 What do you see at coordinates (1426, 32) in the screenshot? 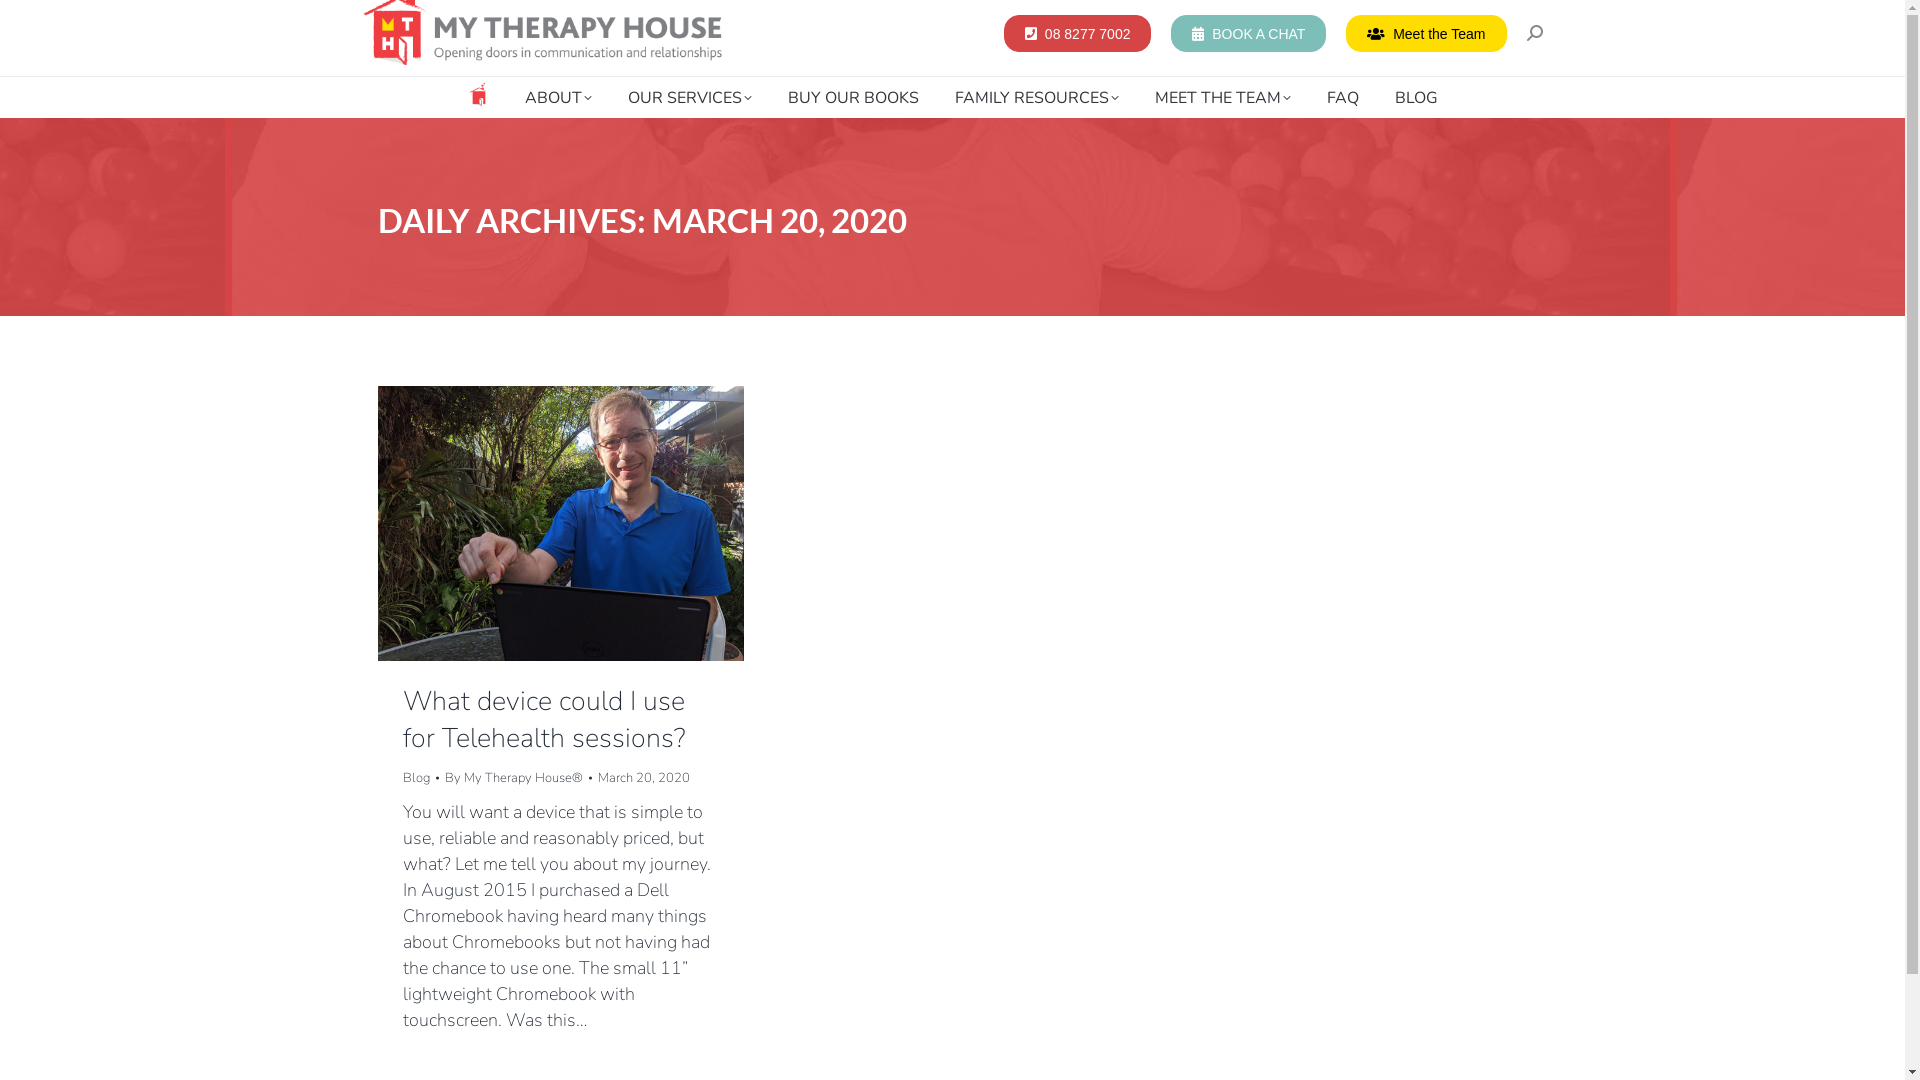
I see `  Meet the Team` at bounding box center [1426, 32].